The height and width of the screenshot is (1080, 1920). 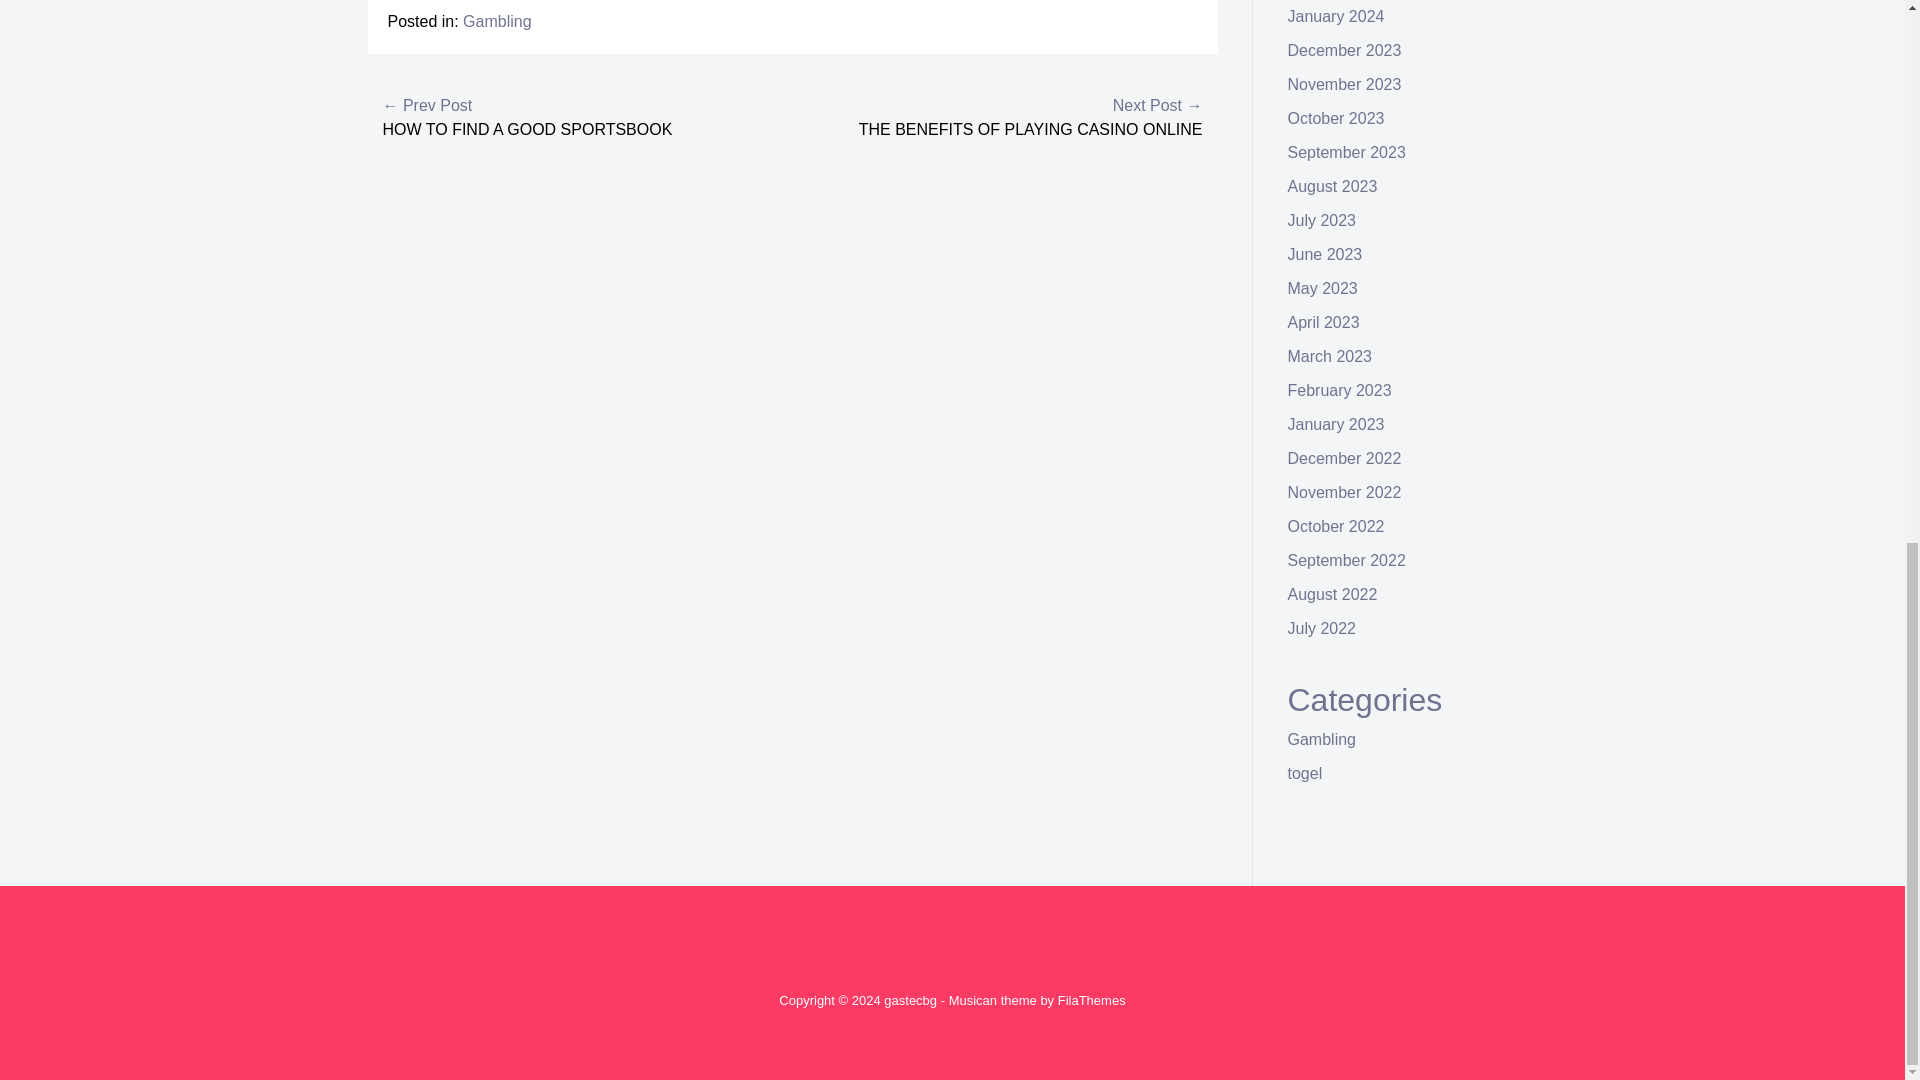 I want to click on January 2023, so click(x=1336, y=424).